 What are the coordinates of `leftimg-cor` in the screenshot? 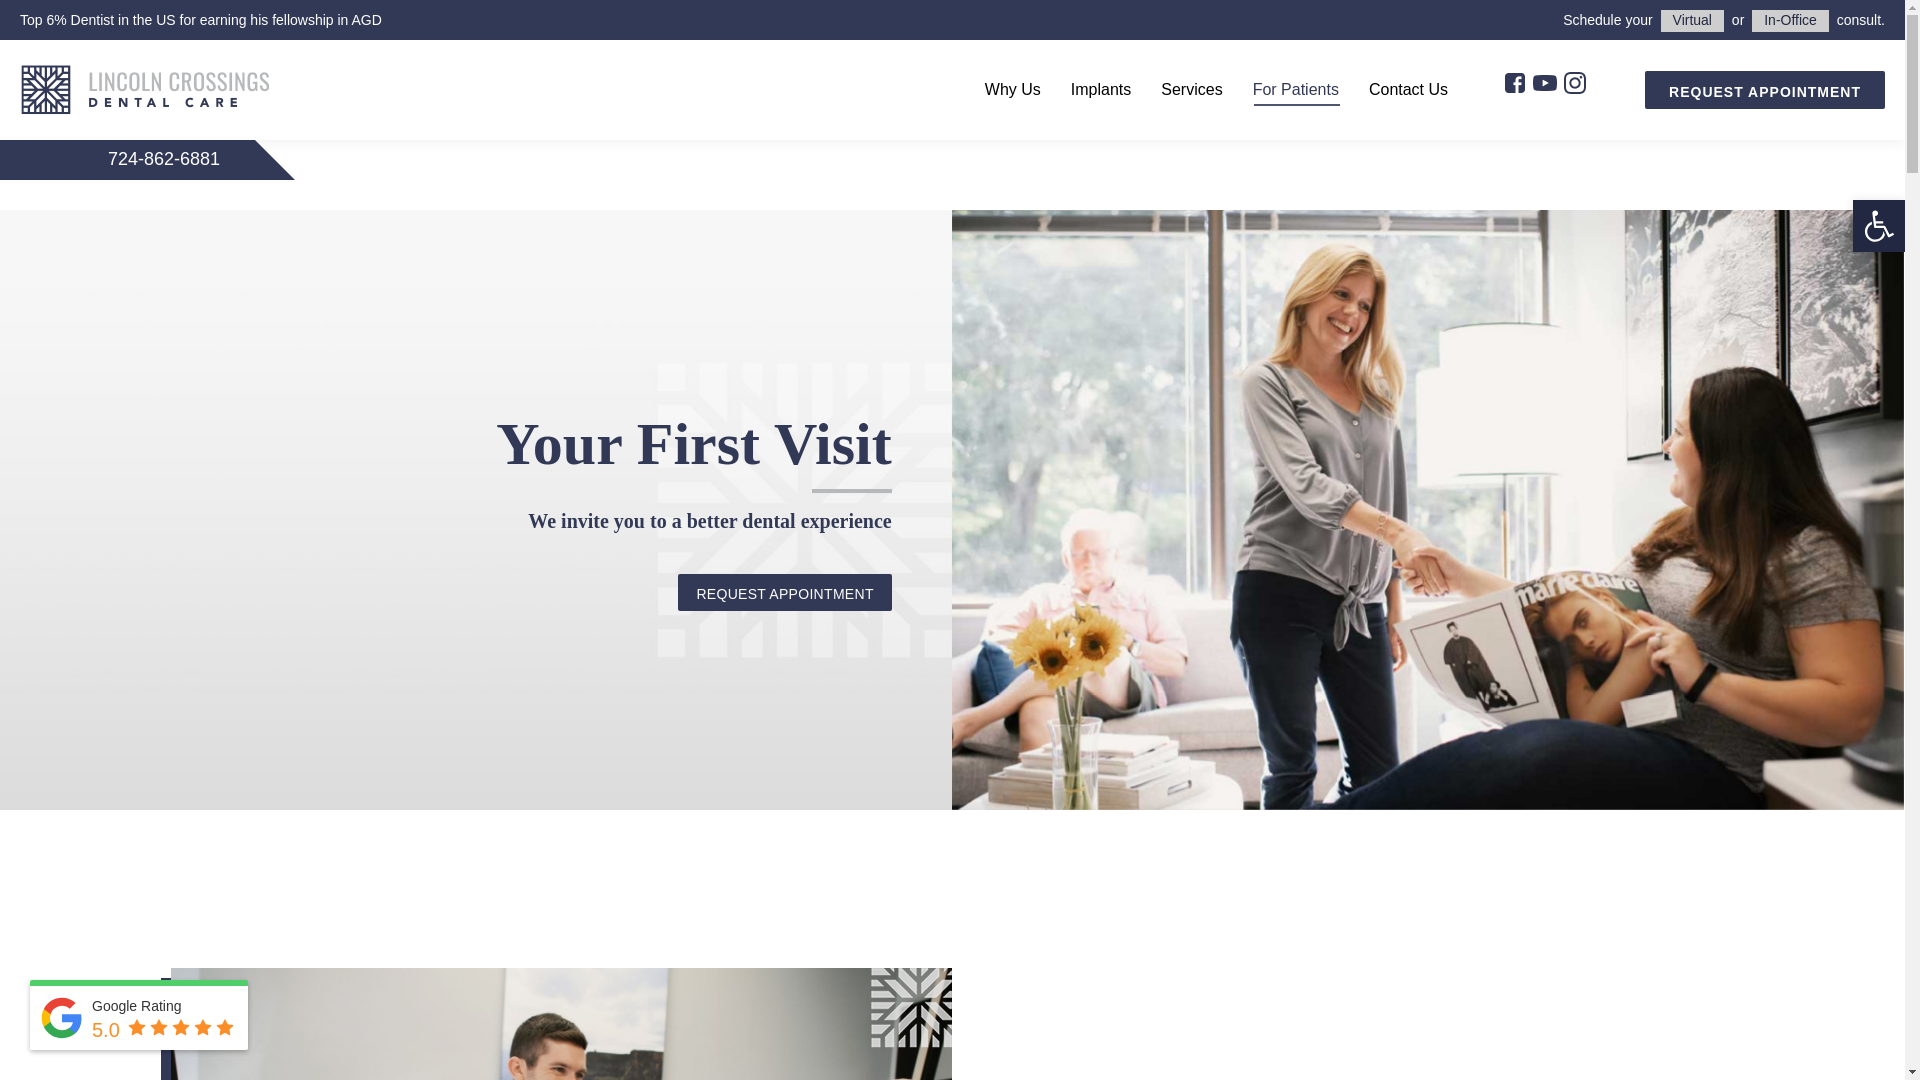 It's located at (912, 1007).